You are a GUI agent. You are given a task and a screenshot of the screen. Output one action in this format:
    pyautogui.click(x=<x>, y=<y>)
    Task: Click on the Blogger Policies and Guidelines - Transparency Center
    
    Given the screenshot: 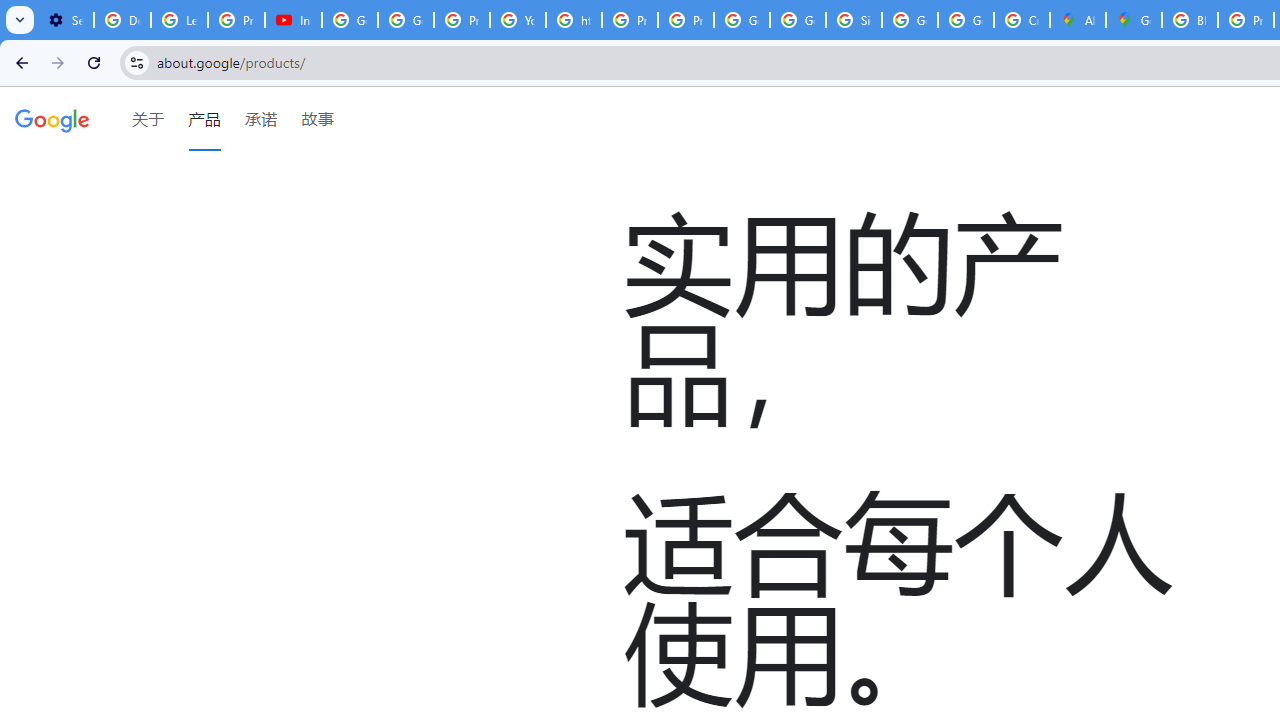 What is the action you would take?
    pyautogui.click(x=1190, y=20)
    